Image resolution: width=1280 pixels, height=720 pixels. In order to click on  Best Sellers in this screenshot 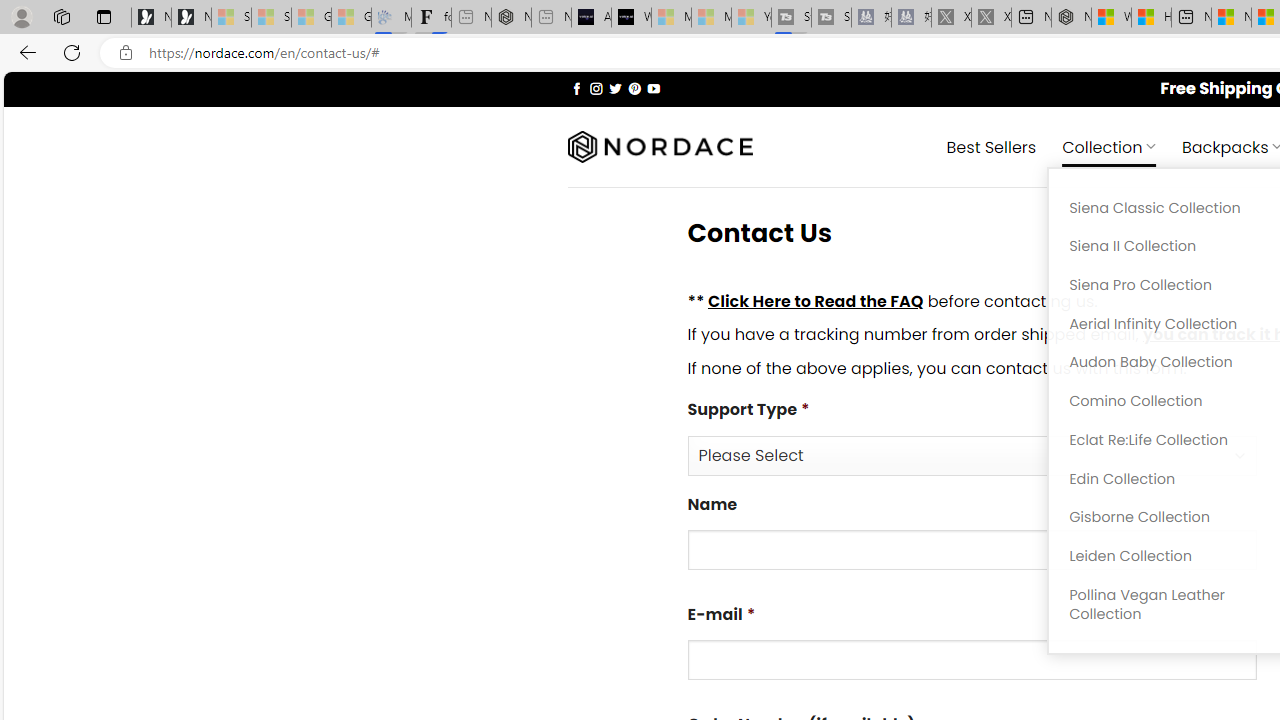, I will do `click(990, 146)`.